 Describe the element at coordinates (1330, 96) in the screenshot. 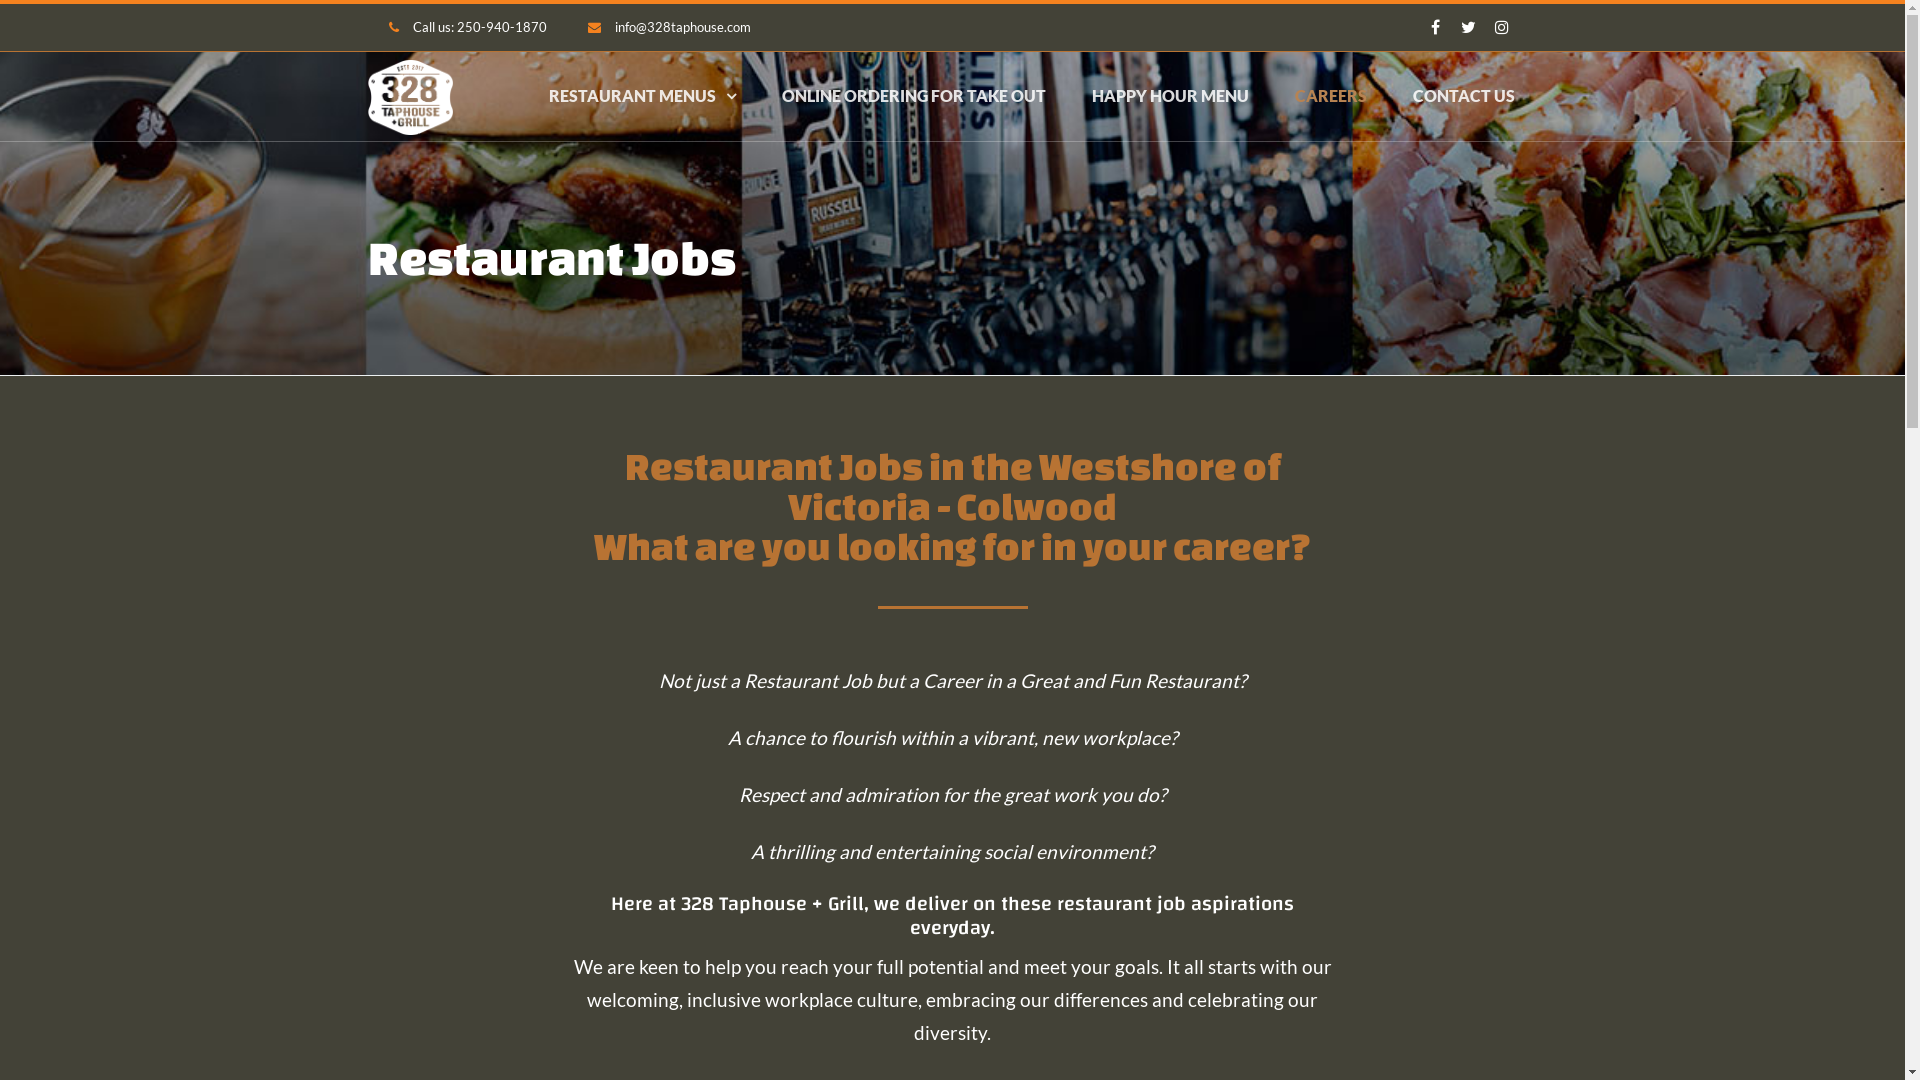

I see `CAREERS` at that location.